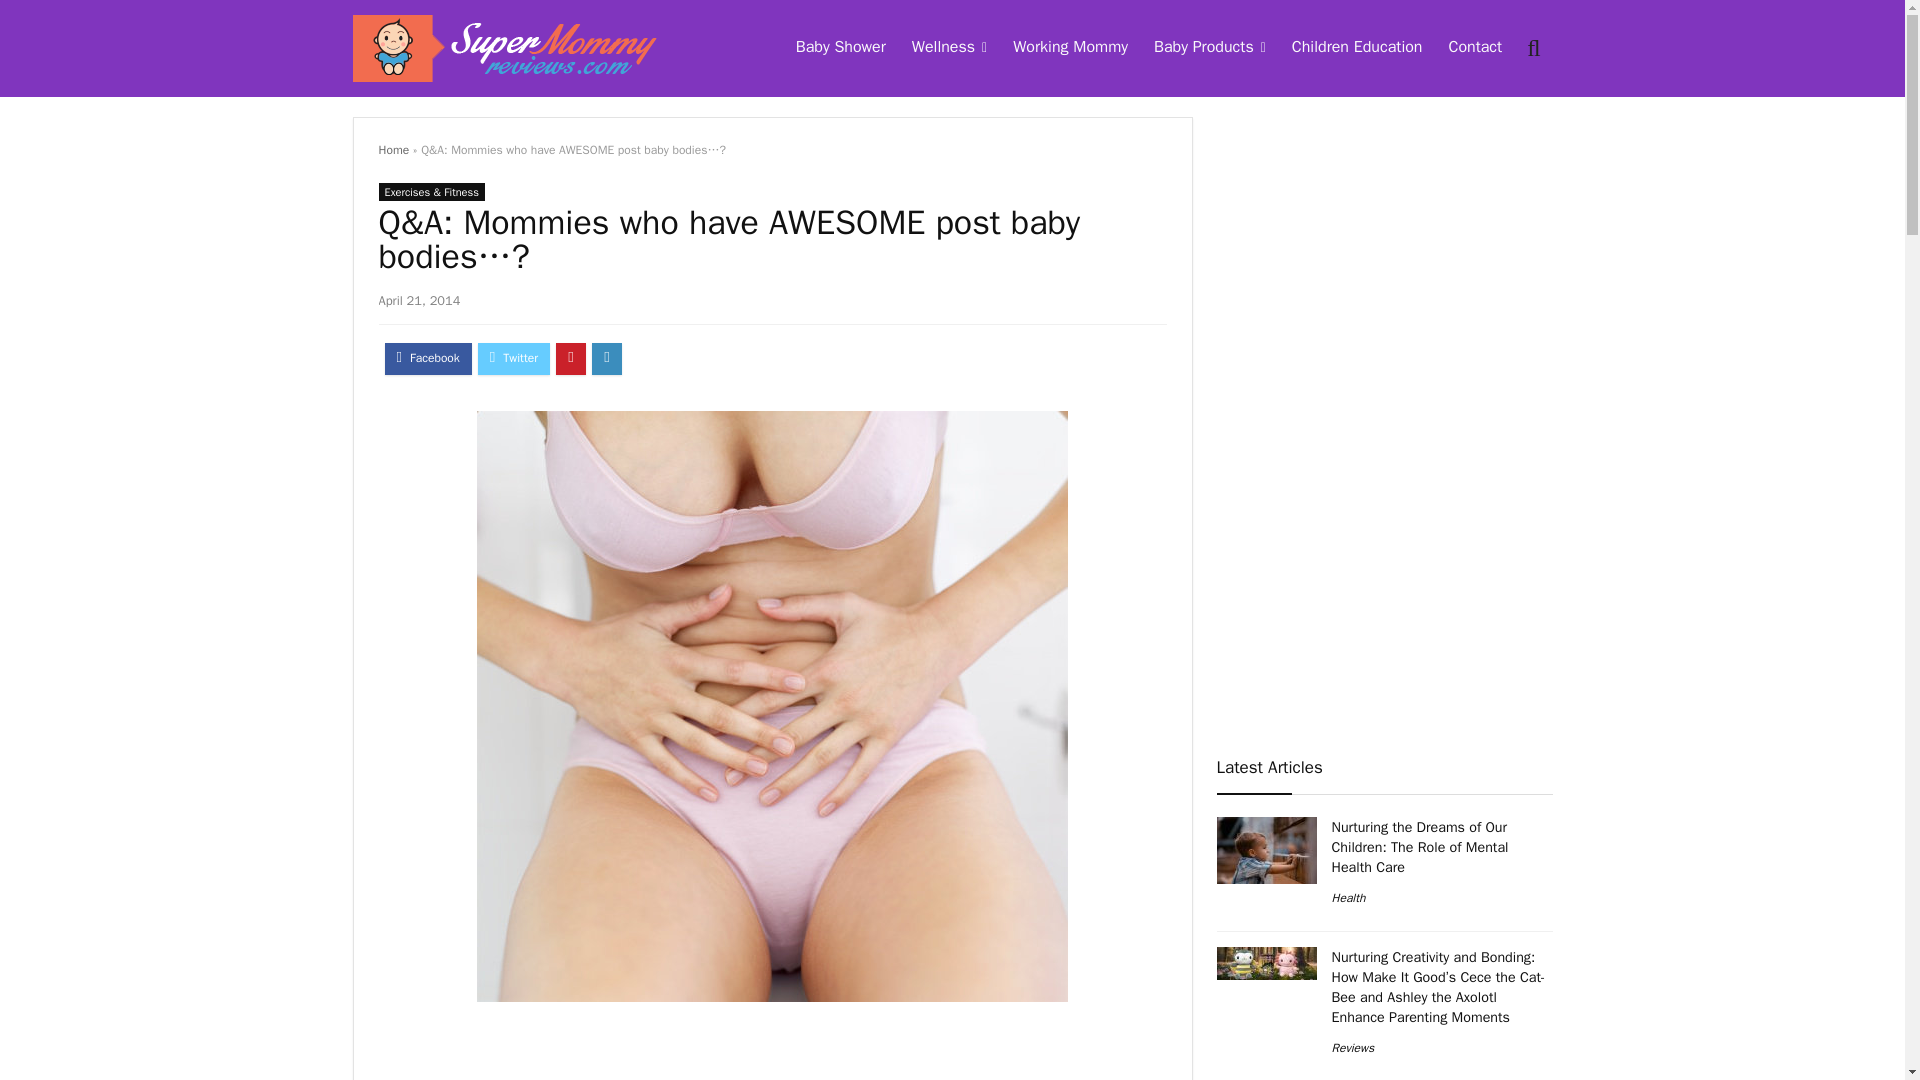  What do you see at coordinates (1474, 49) in the screenshot?
I see `Contact` at bounding box center [1474, 49].